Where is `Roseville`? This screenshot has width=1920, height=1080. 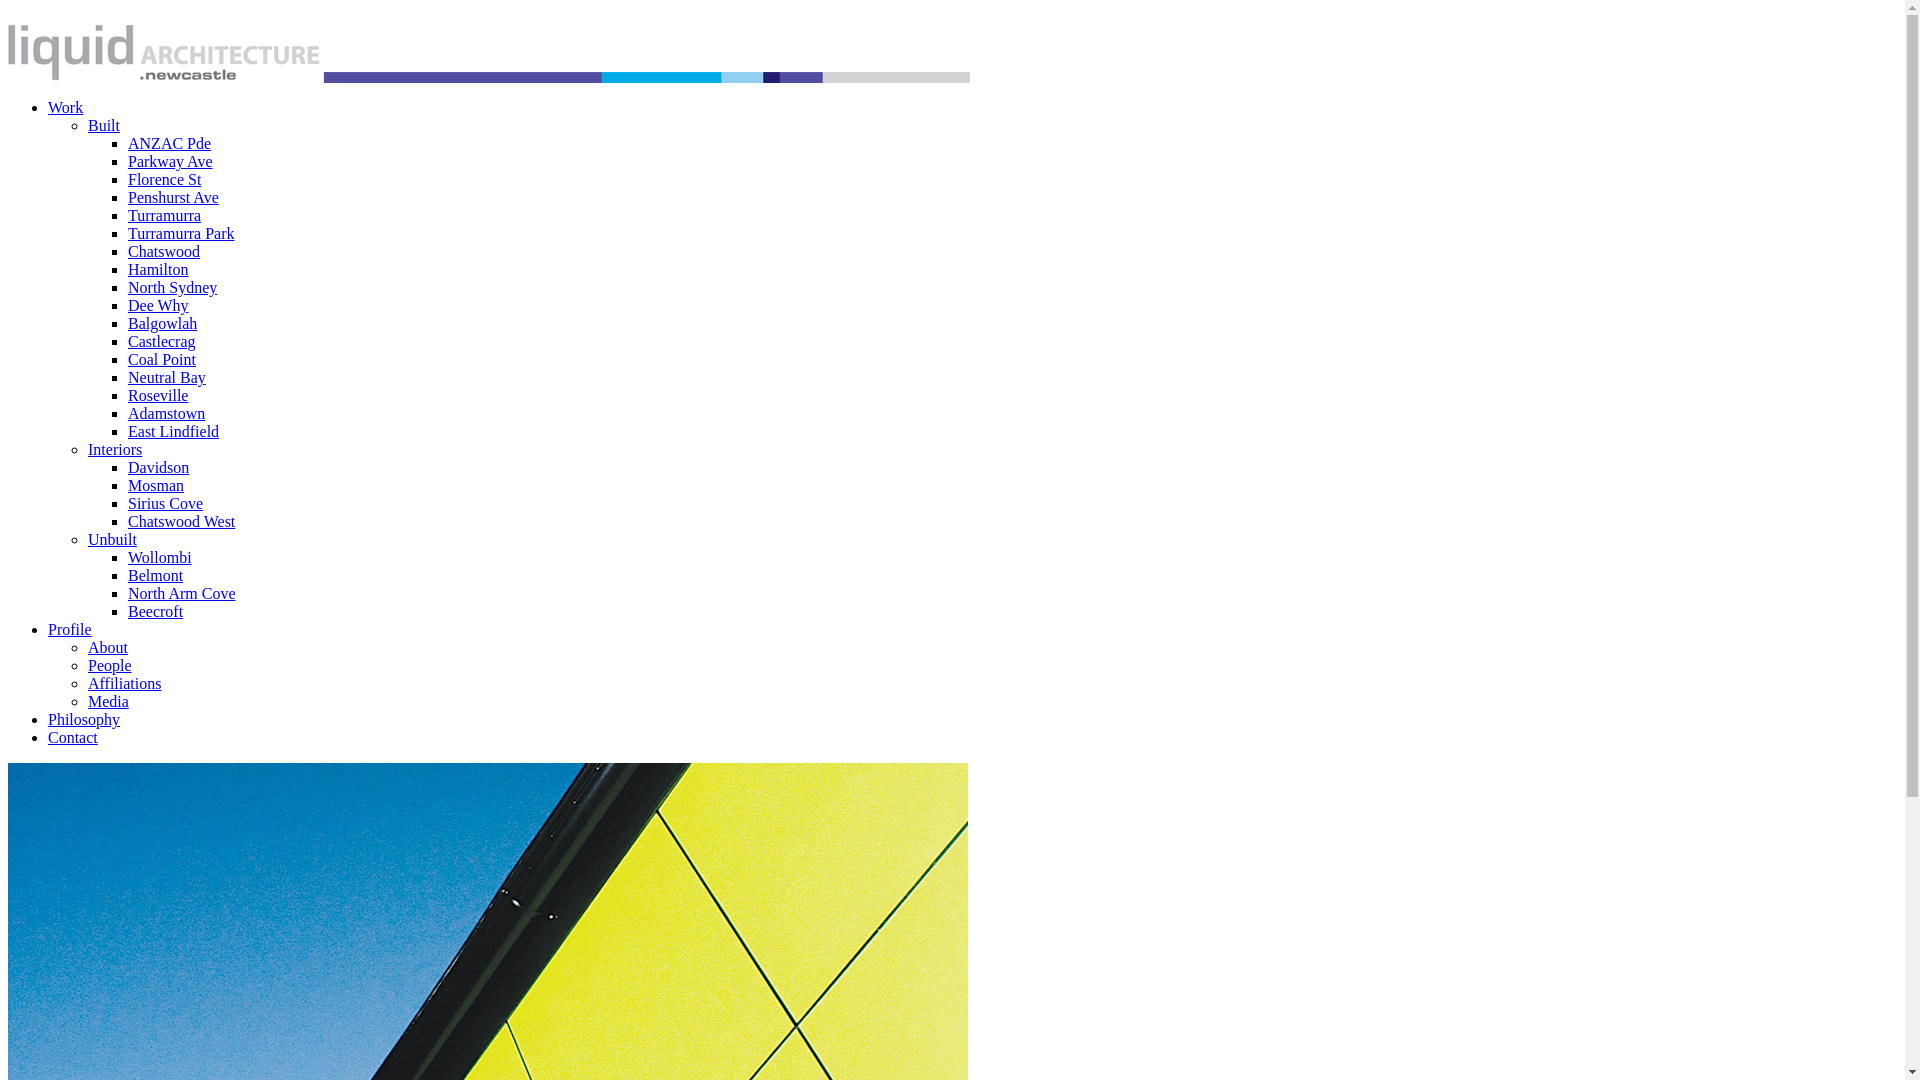 Roseville is located at coordinates (158, 396).